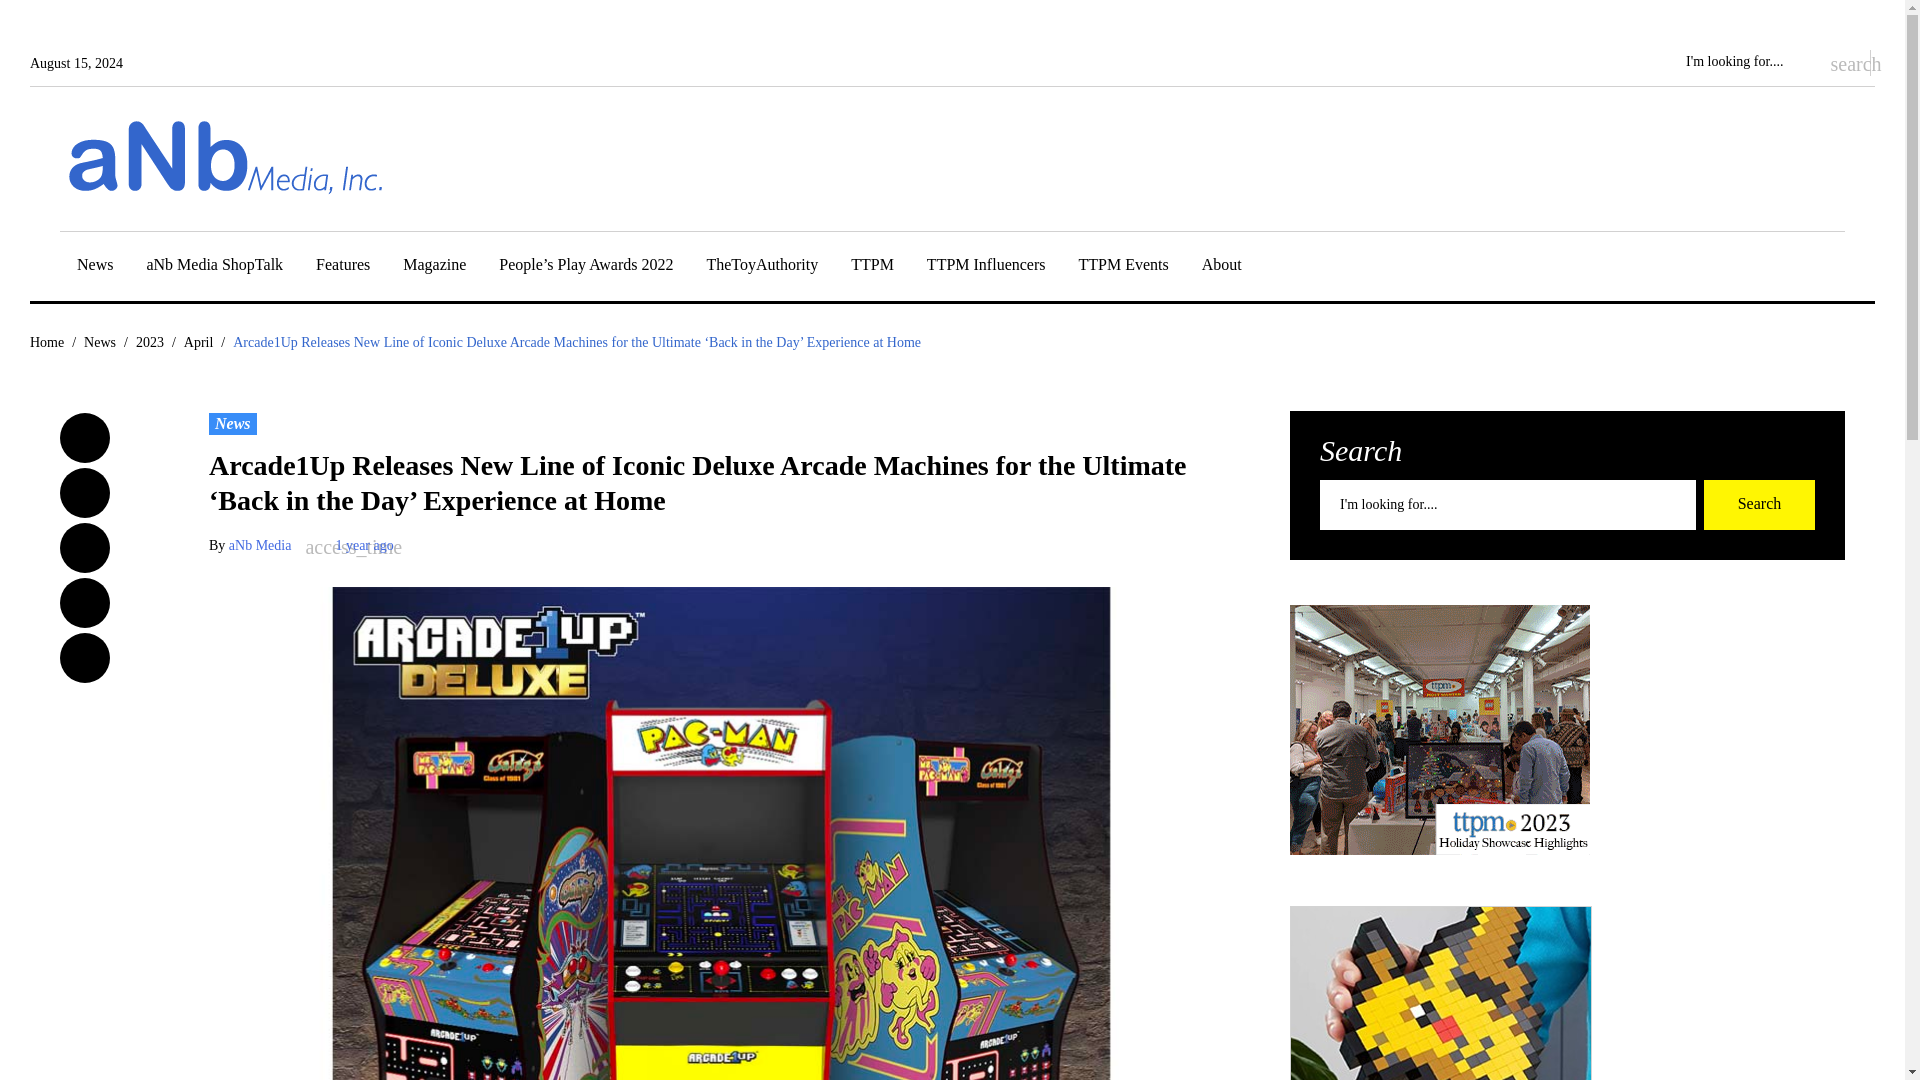 The image size is (1920, 1080). Describe the element at coordinates (84, 657) in the screenshot. I see `Pinterest` at that location.